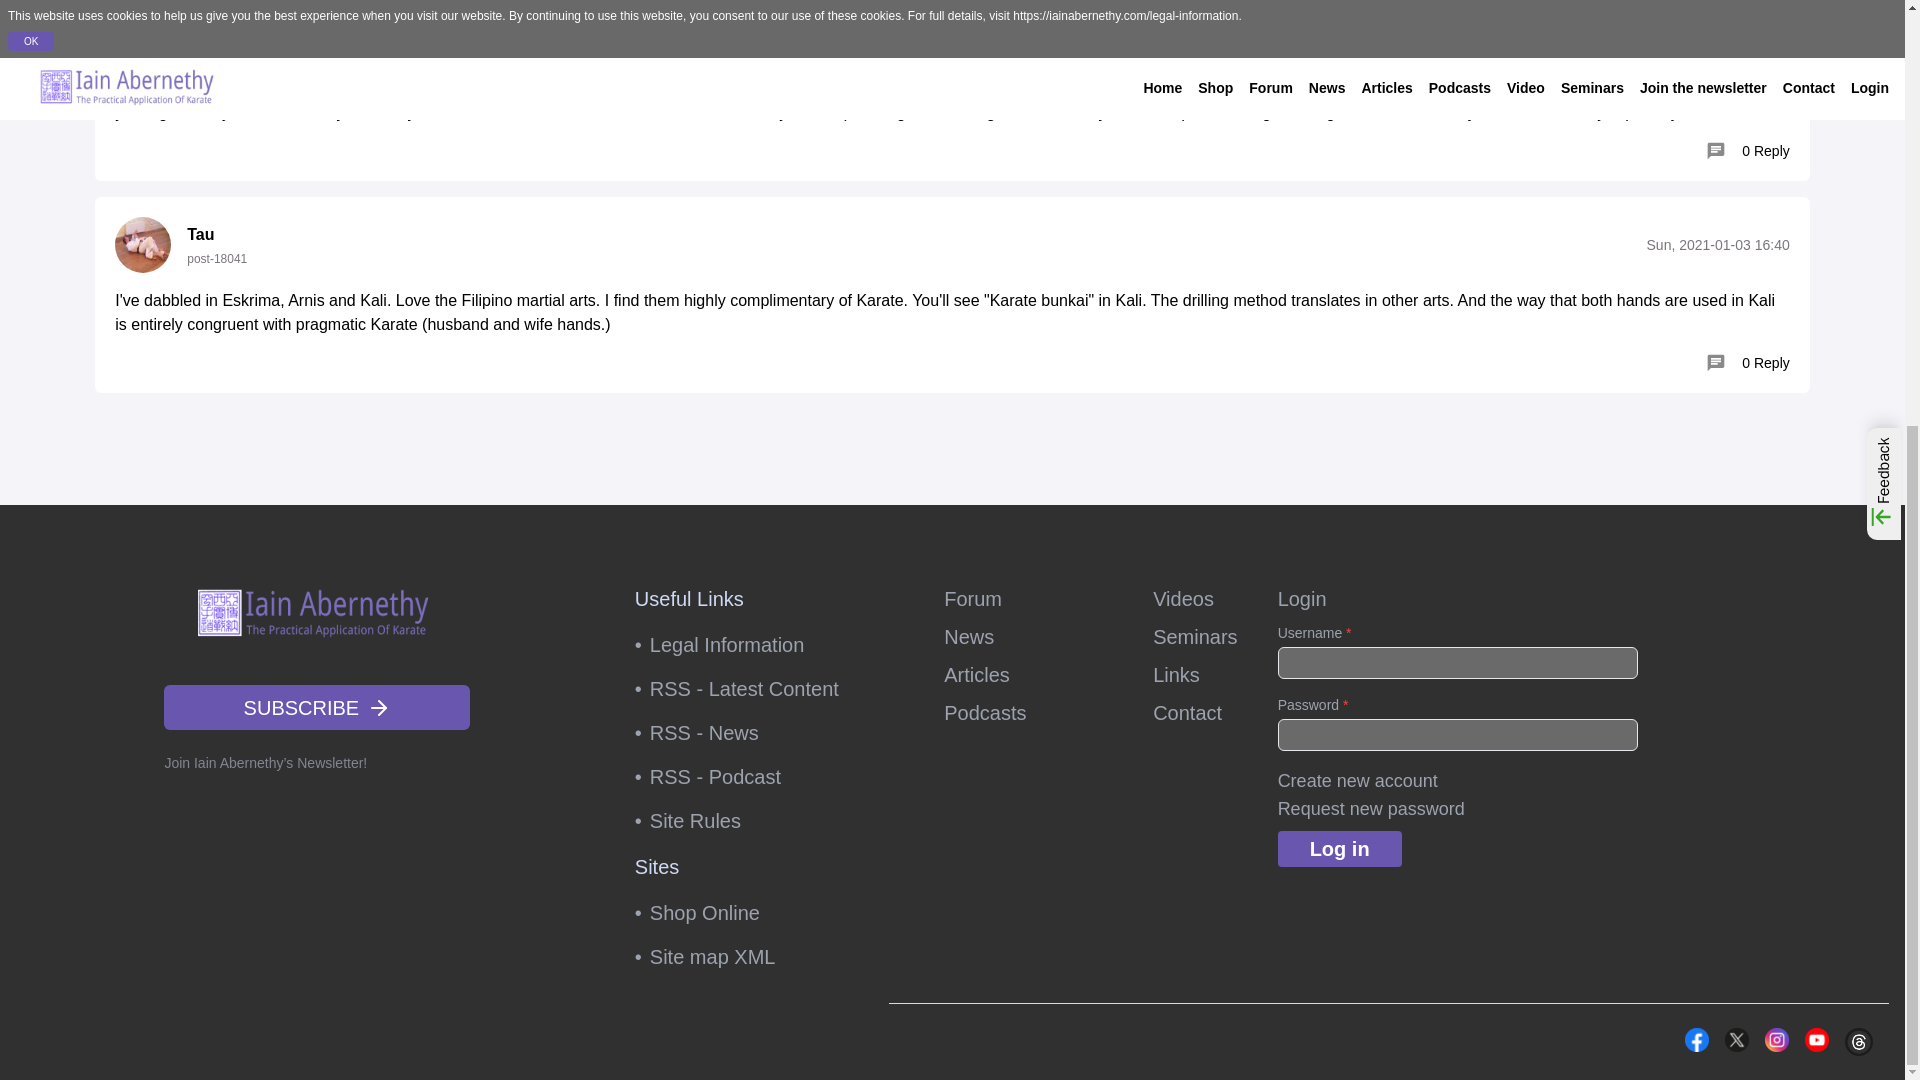 The image size is (1920, 1080). I want to click on Podcasts, so click(1028, 712).